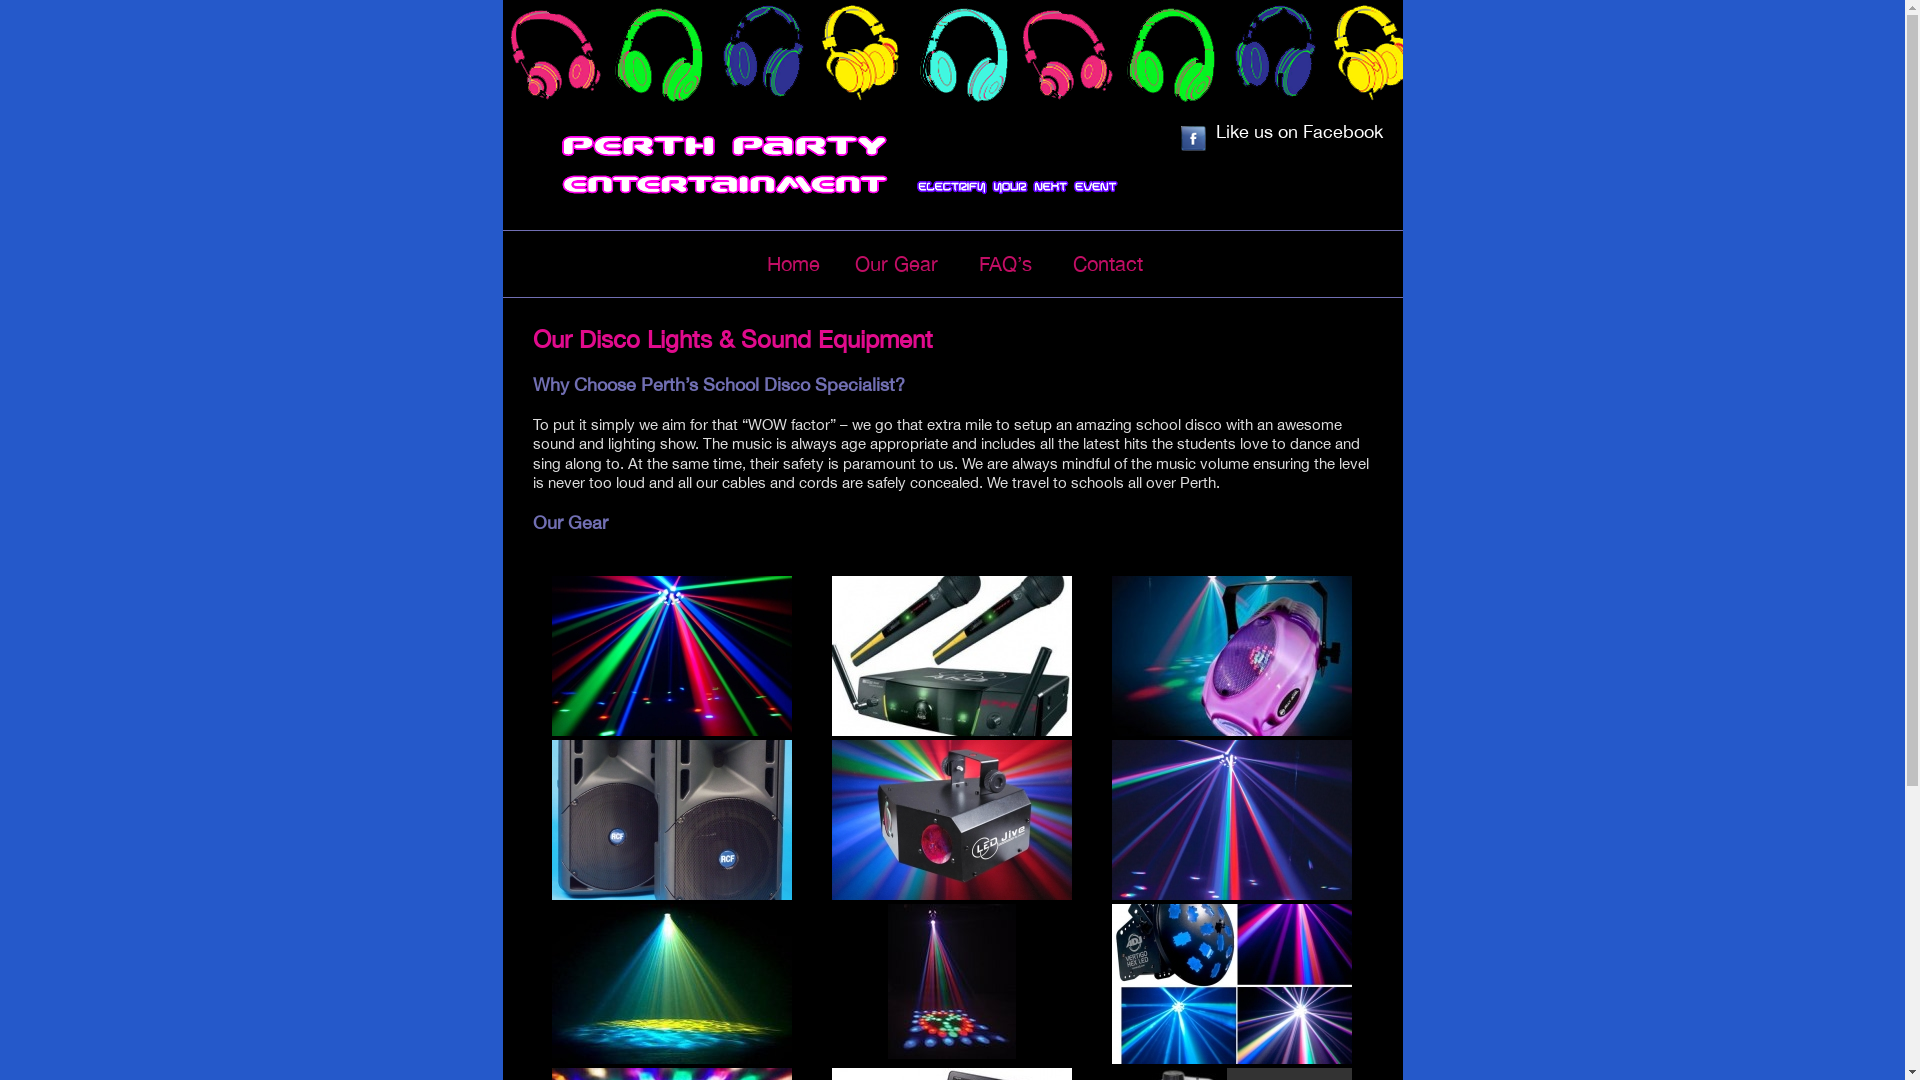 This screenshot has width=1920, height=1080. I want to click on Vertigo Tri-LED Light, so click(672, 656).